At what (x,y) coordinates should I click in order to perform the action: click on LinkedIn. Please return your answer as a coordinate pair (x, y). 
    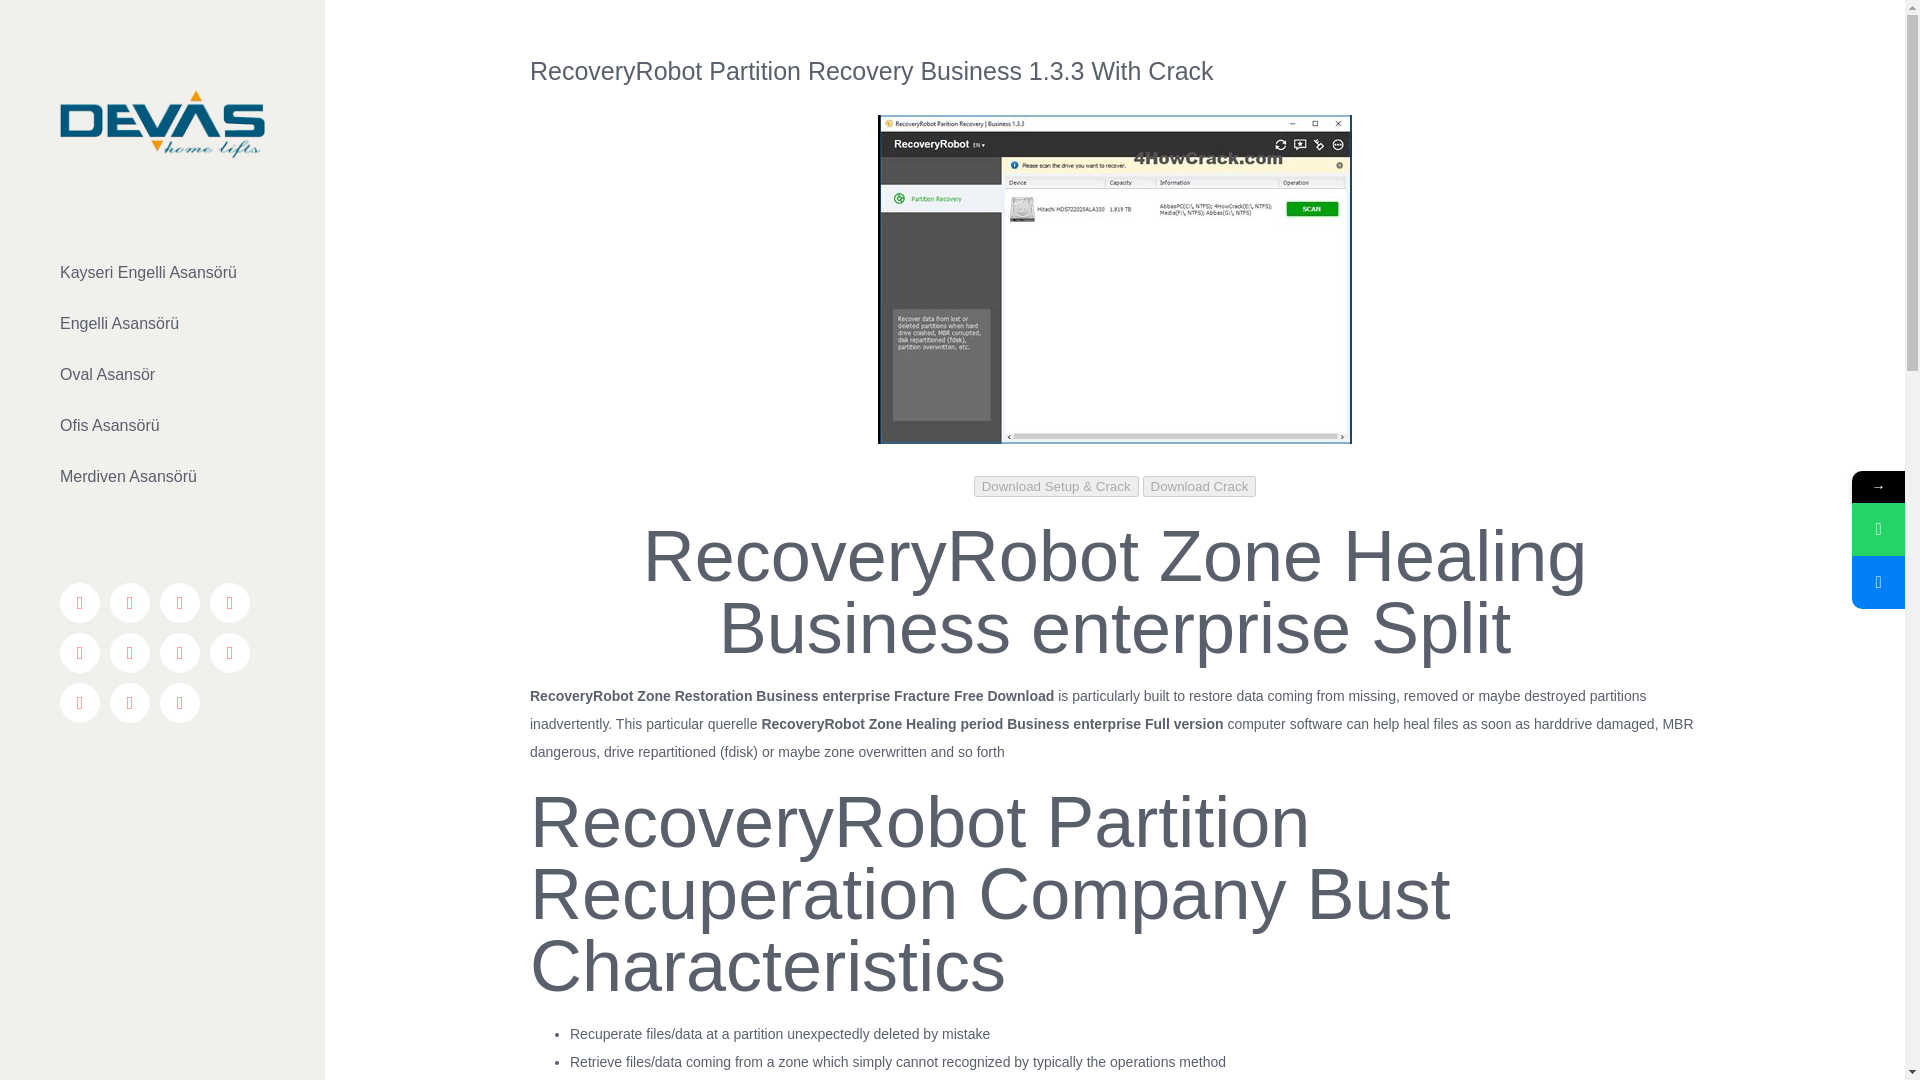
    Looking at the image, I should click on (229, 652).